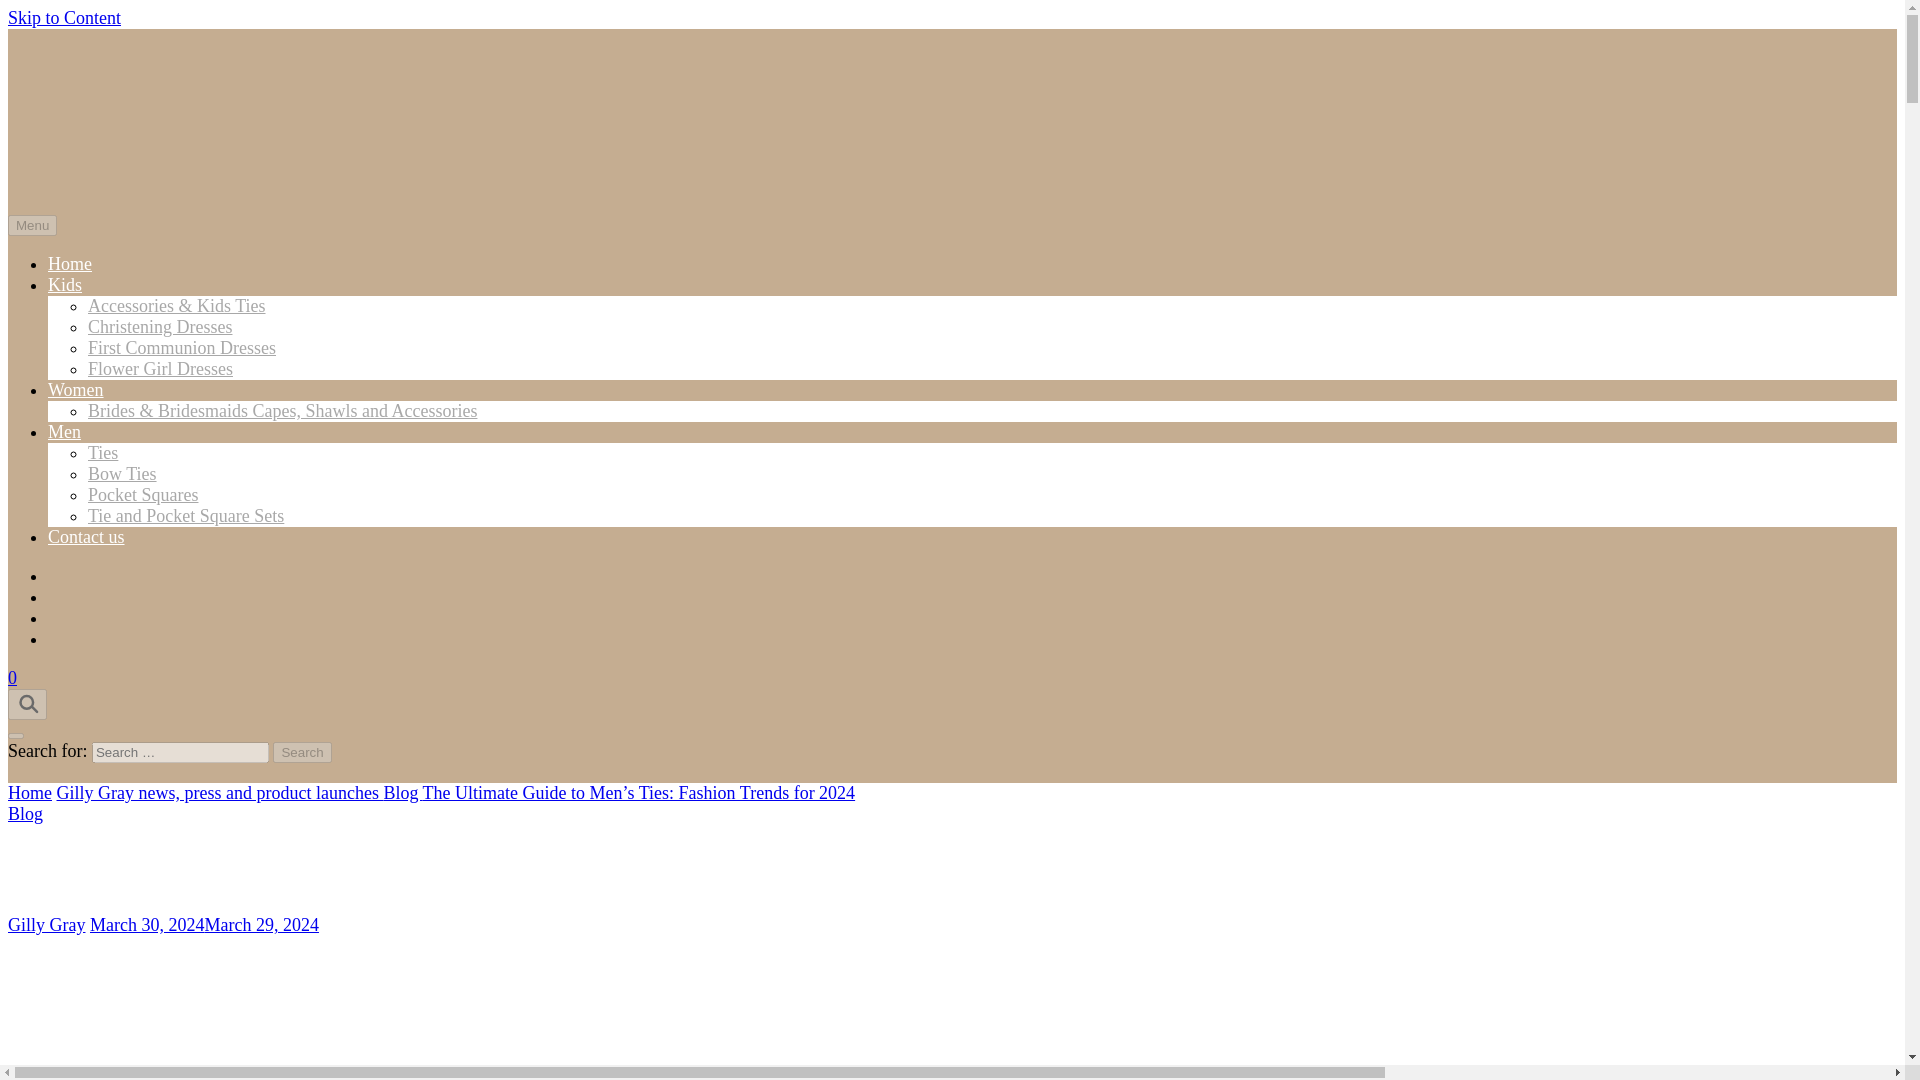 The height and width of the screenshot is (1080, 1920). Describe the element at coordinates (86, 536) in the screenshot. I see `Contact us` at that location.